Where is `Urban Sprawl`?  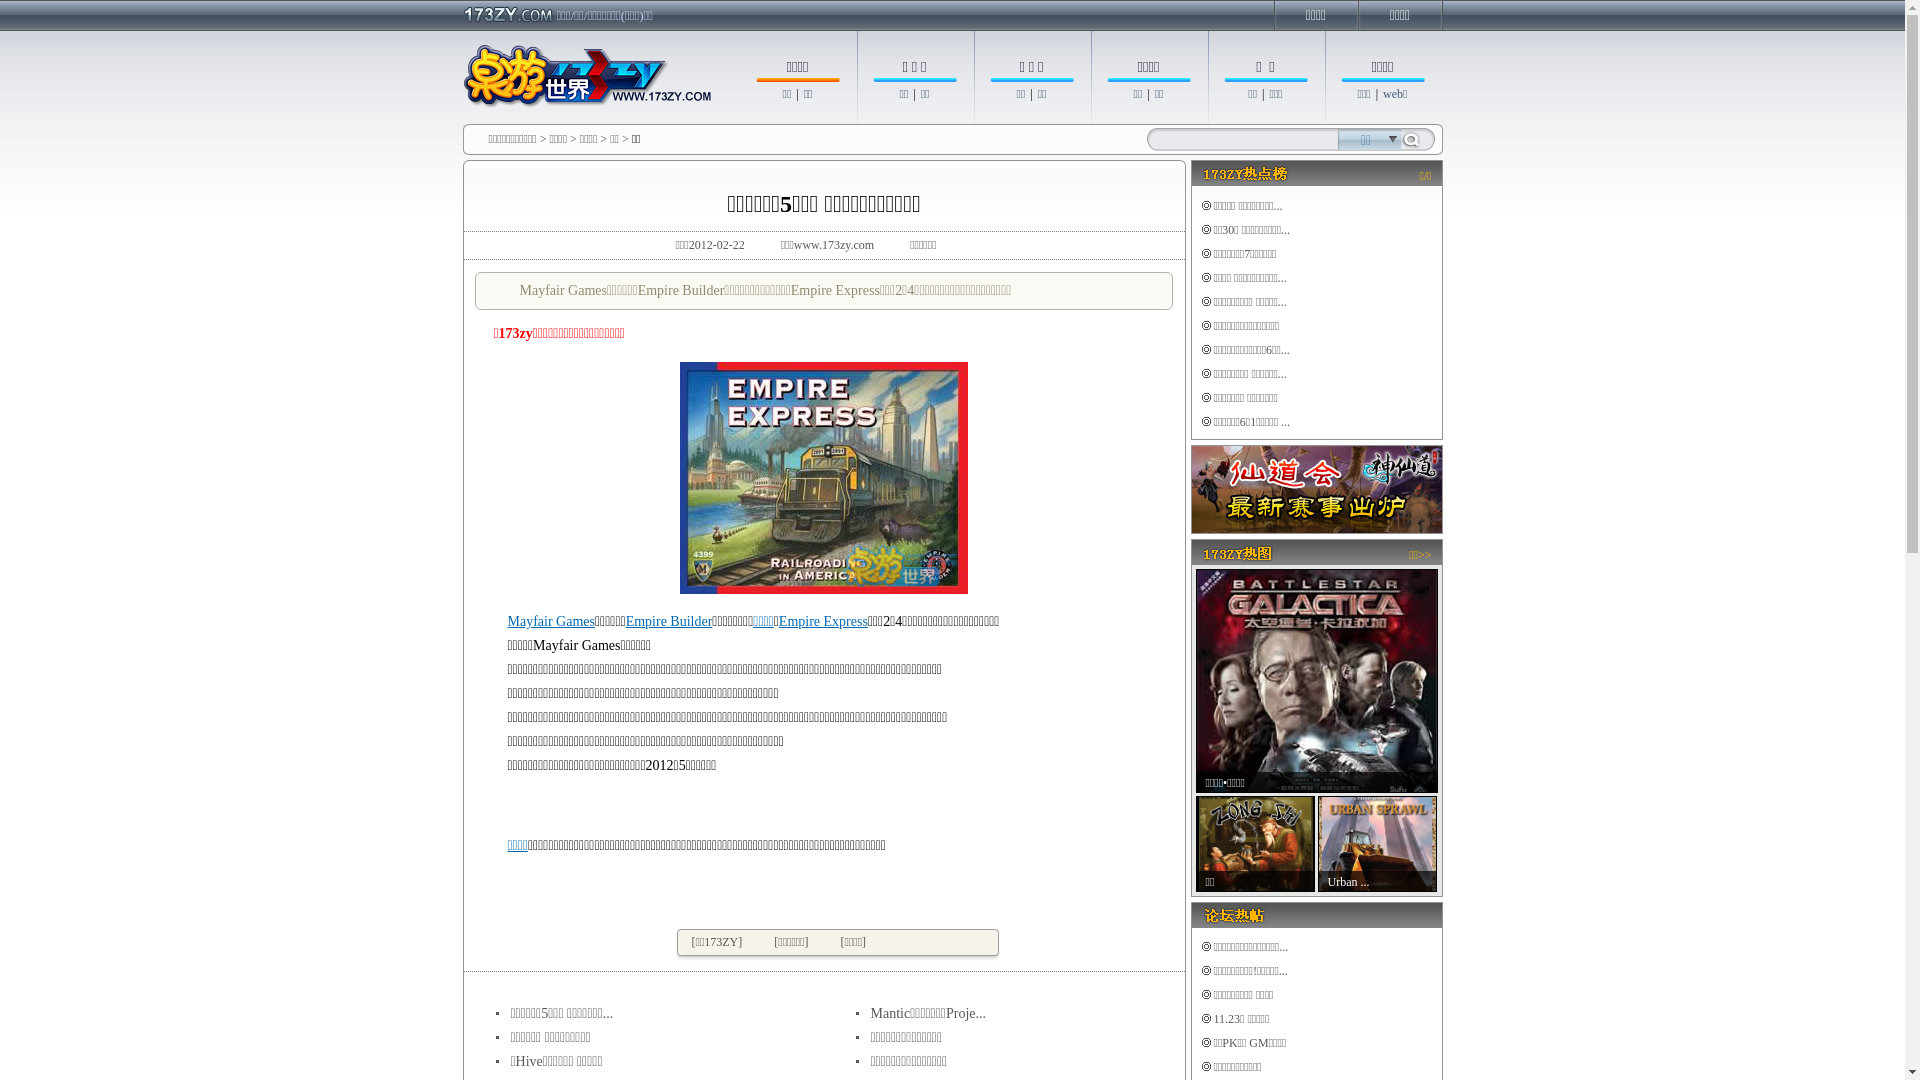
Urban Sprawl is located at coordinates (1378, 844).